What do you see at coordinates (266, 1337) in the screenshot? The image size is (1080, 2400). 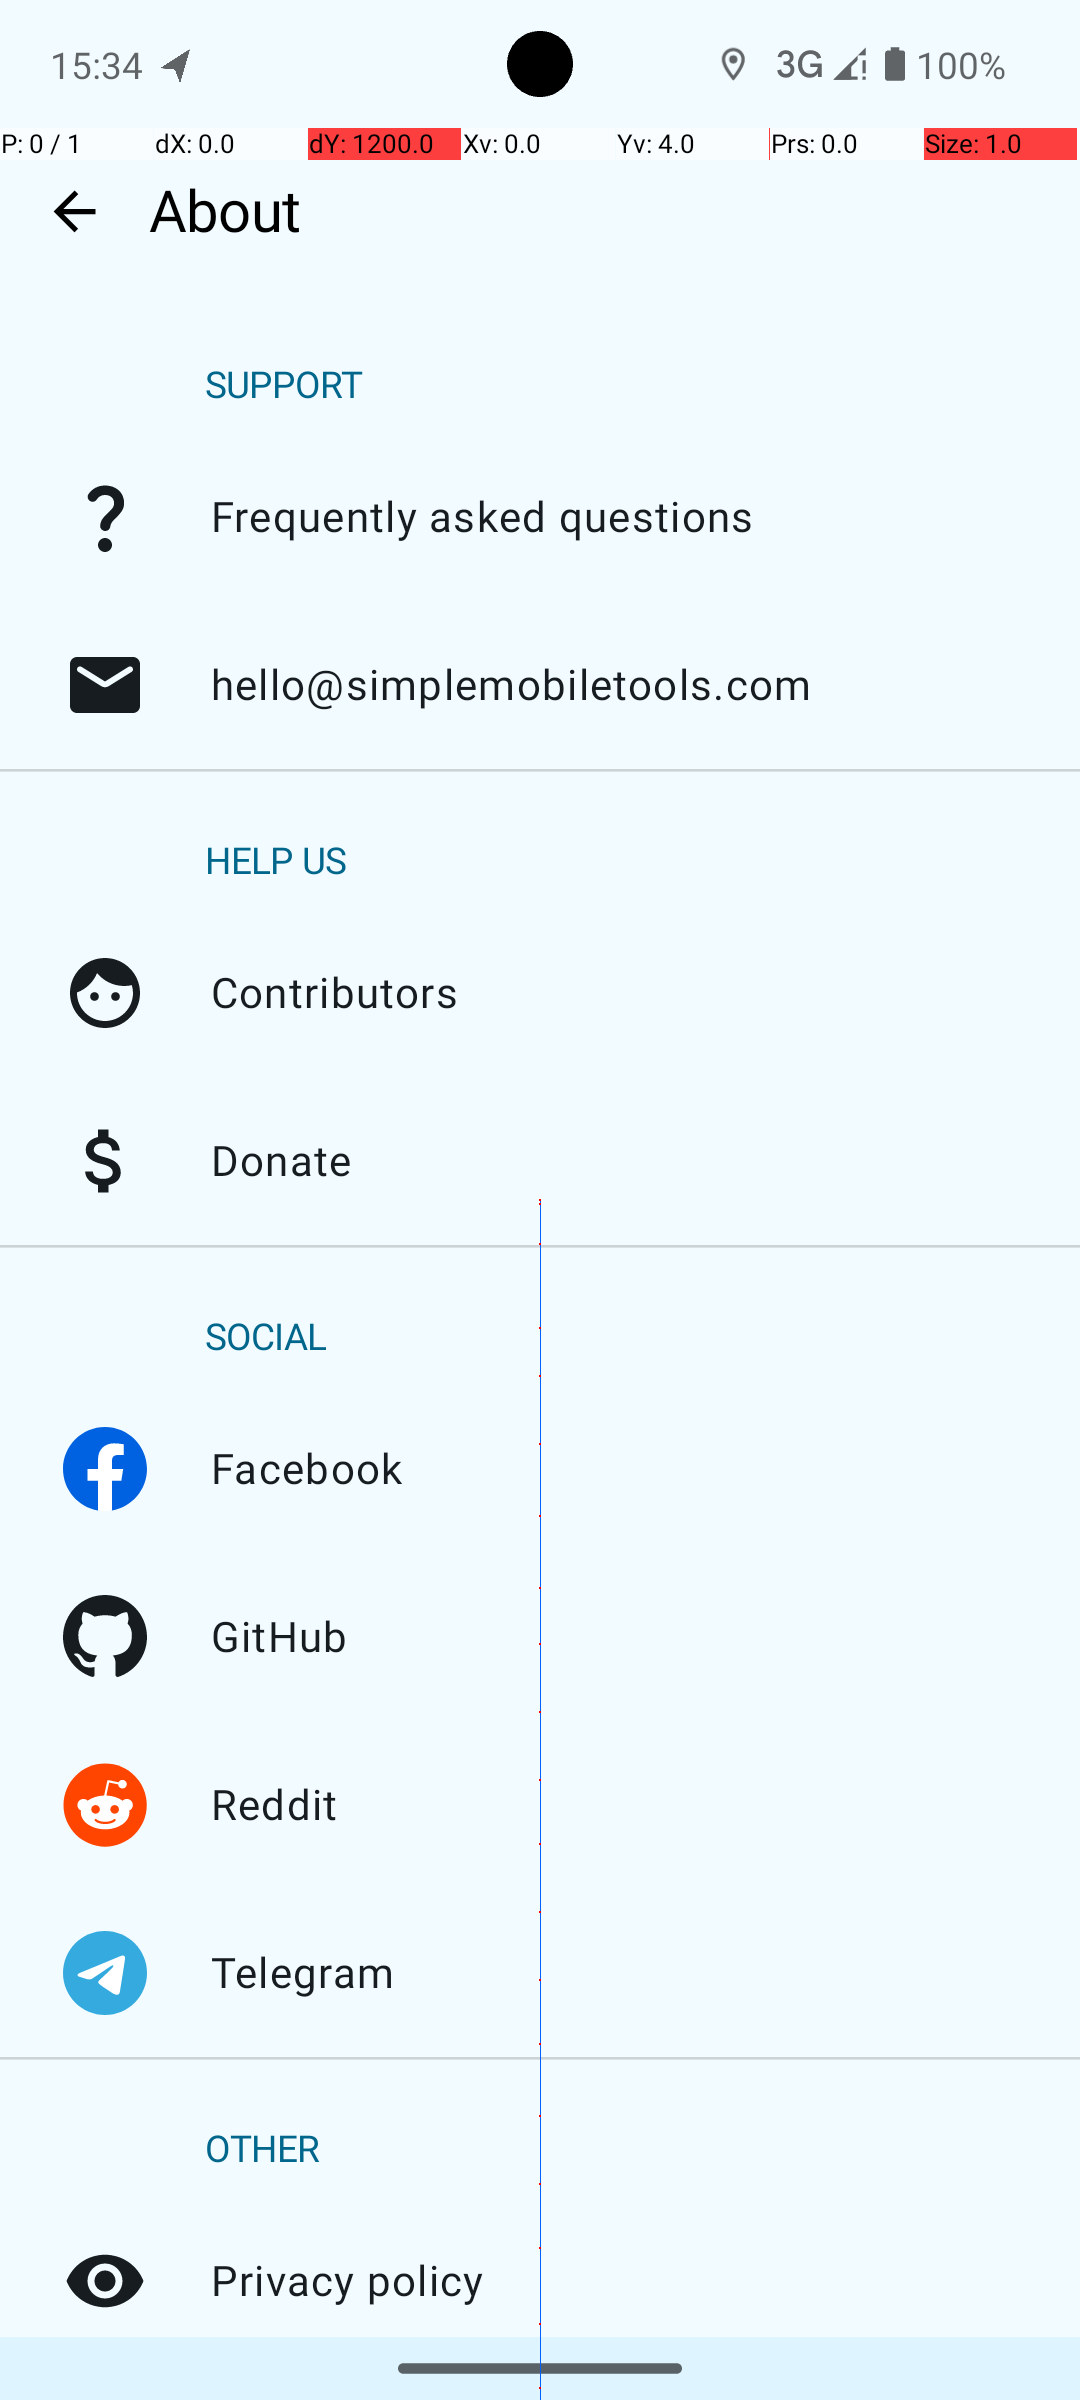 I see `SOCIAL` at bounding box center [266, 1337].